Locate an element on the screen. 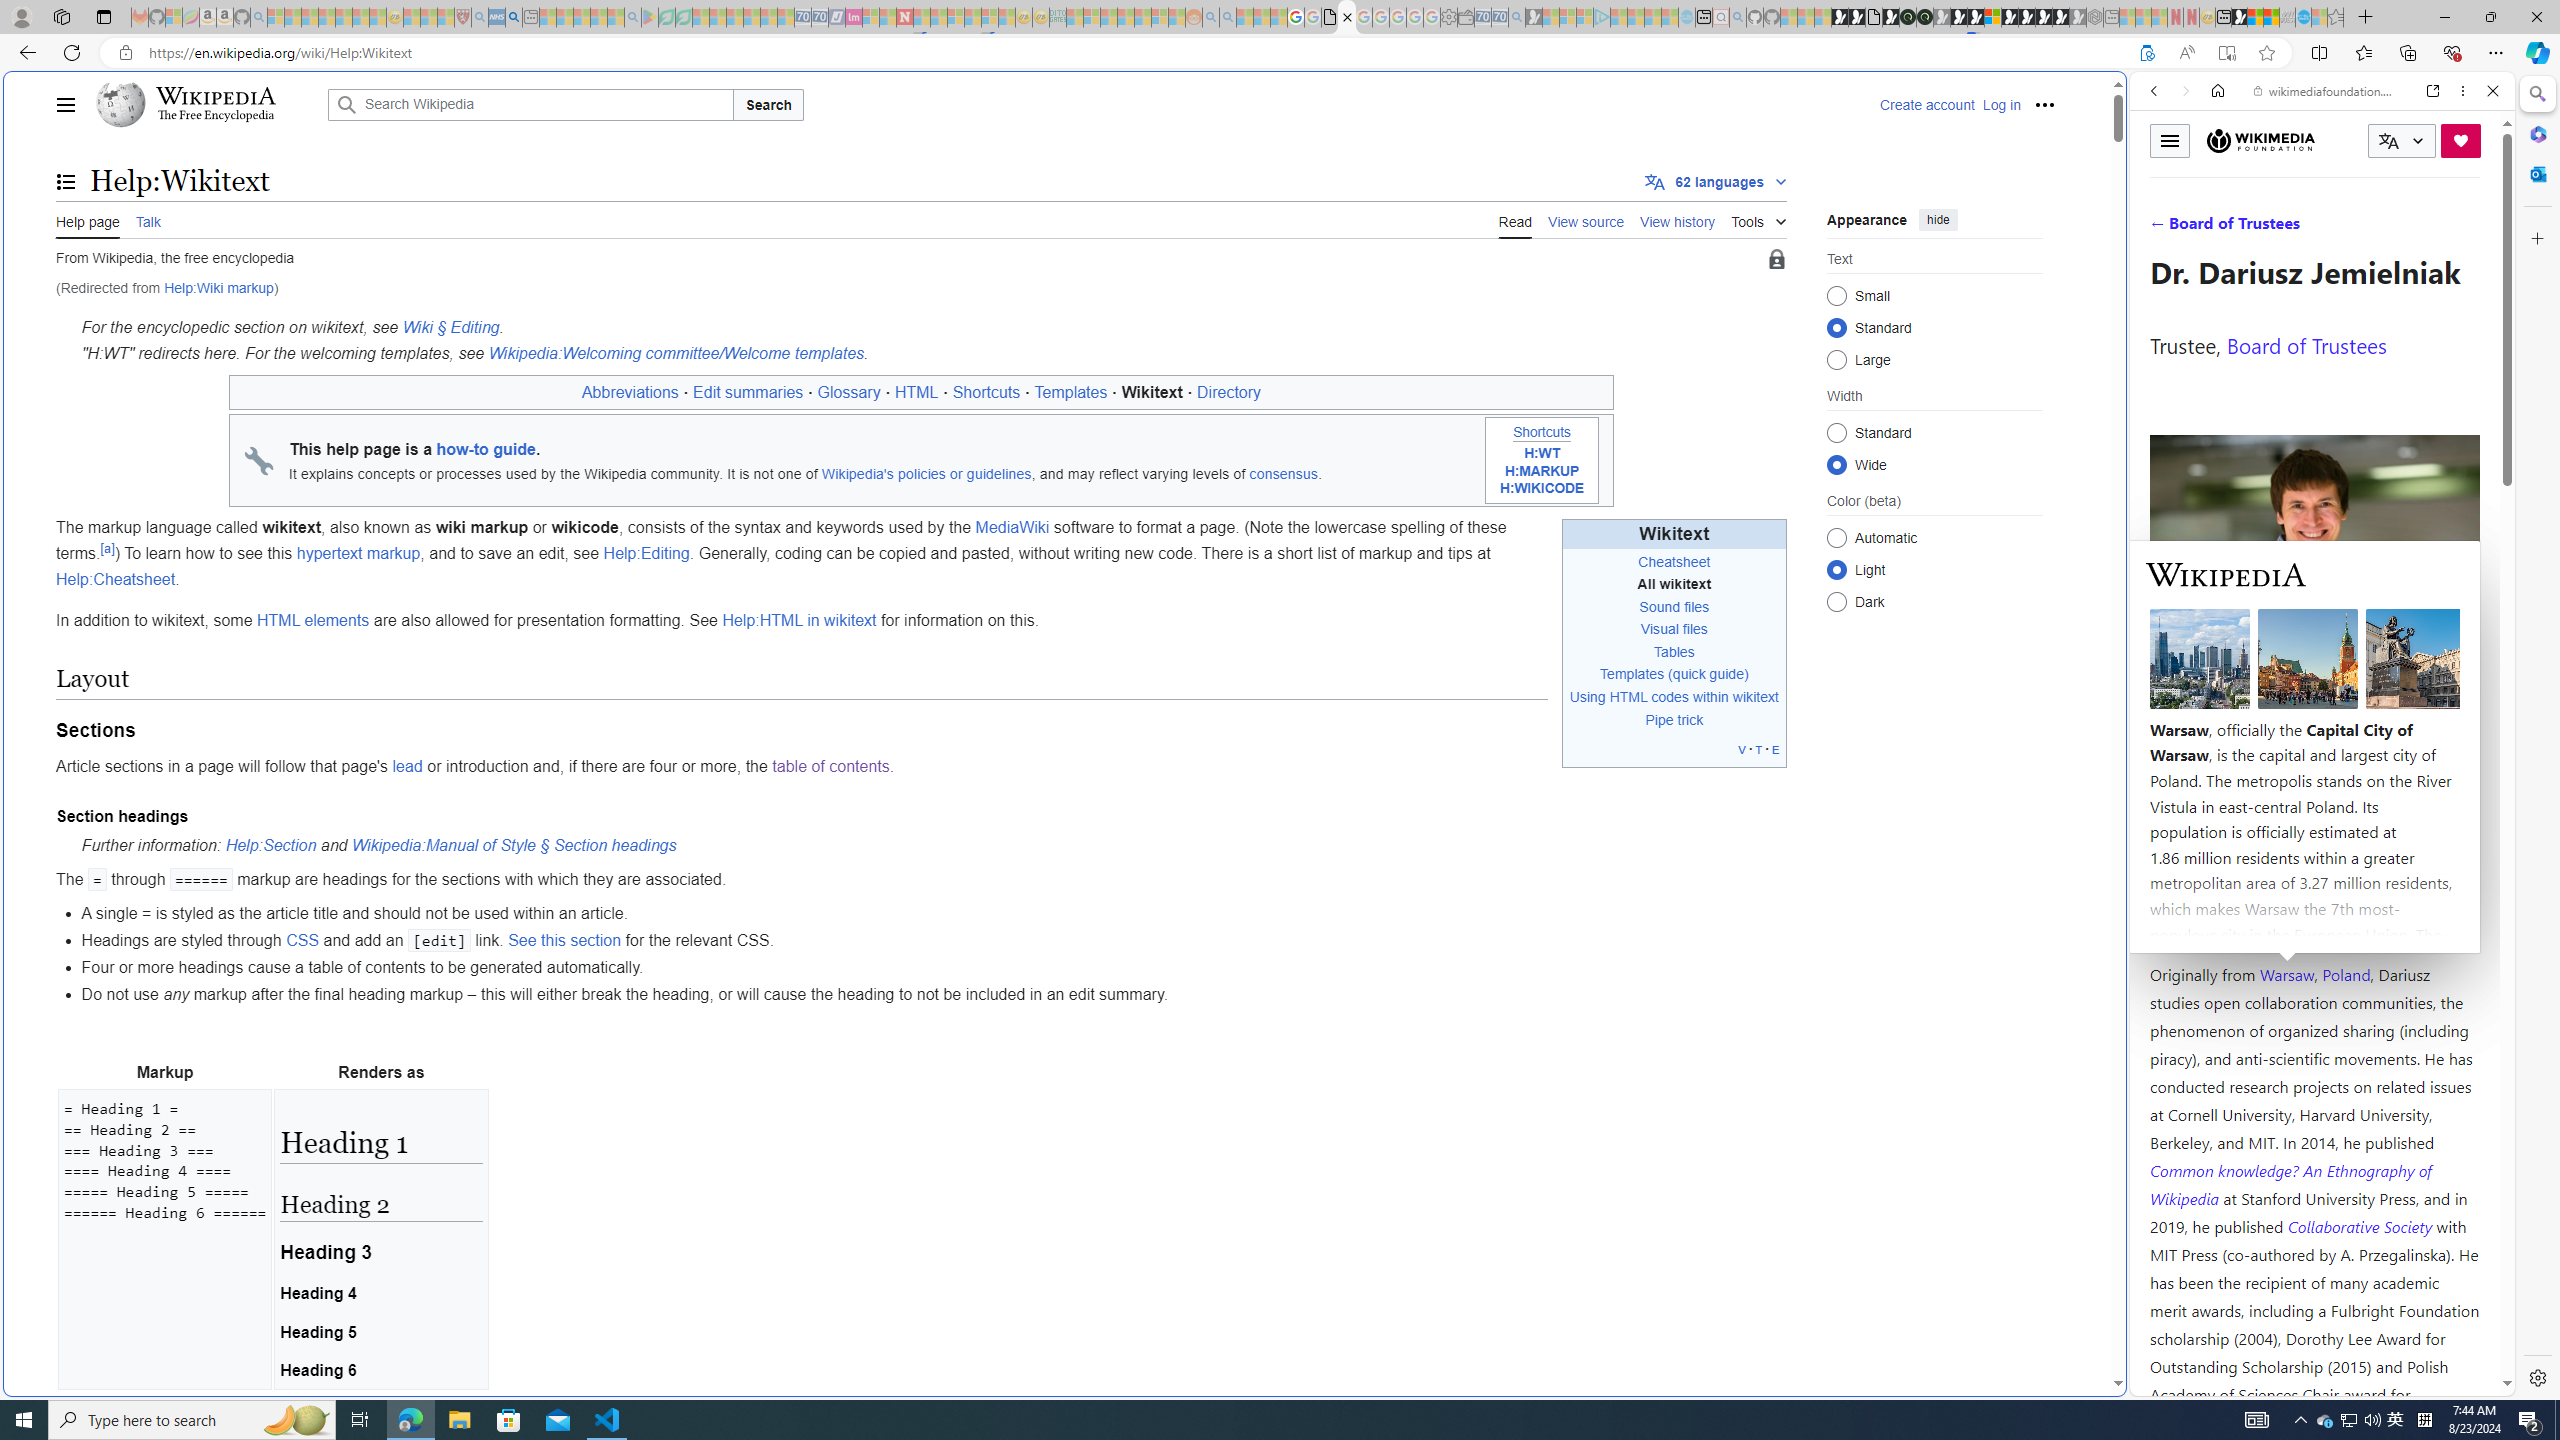  Wiktionary is located at coordinates (2314, 669).